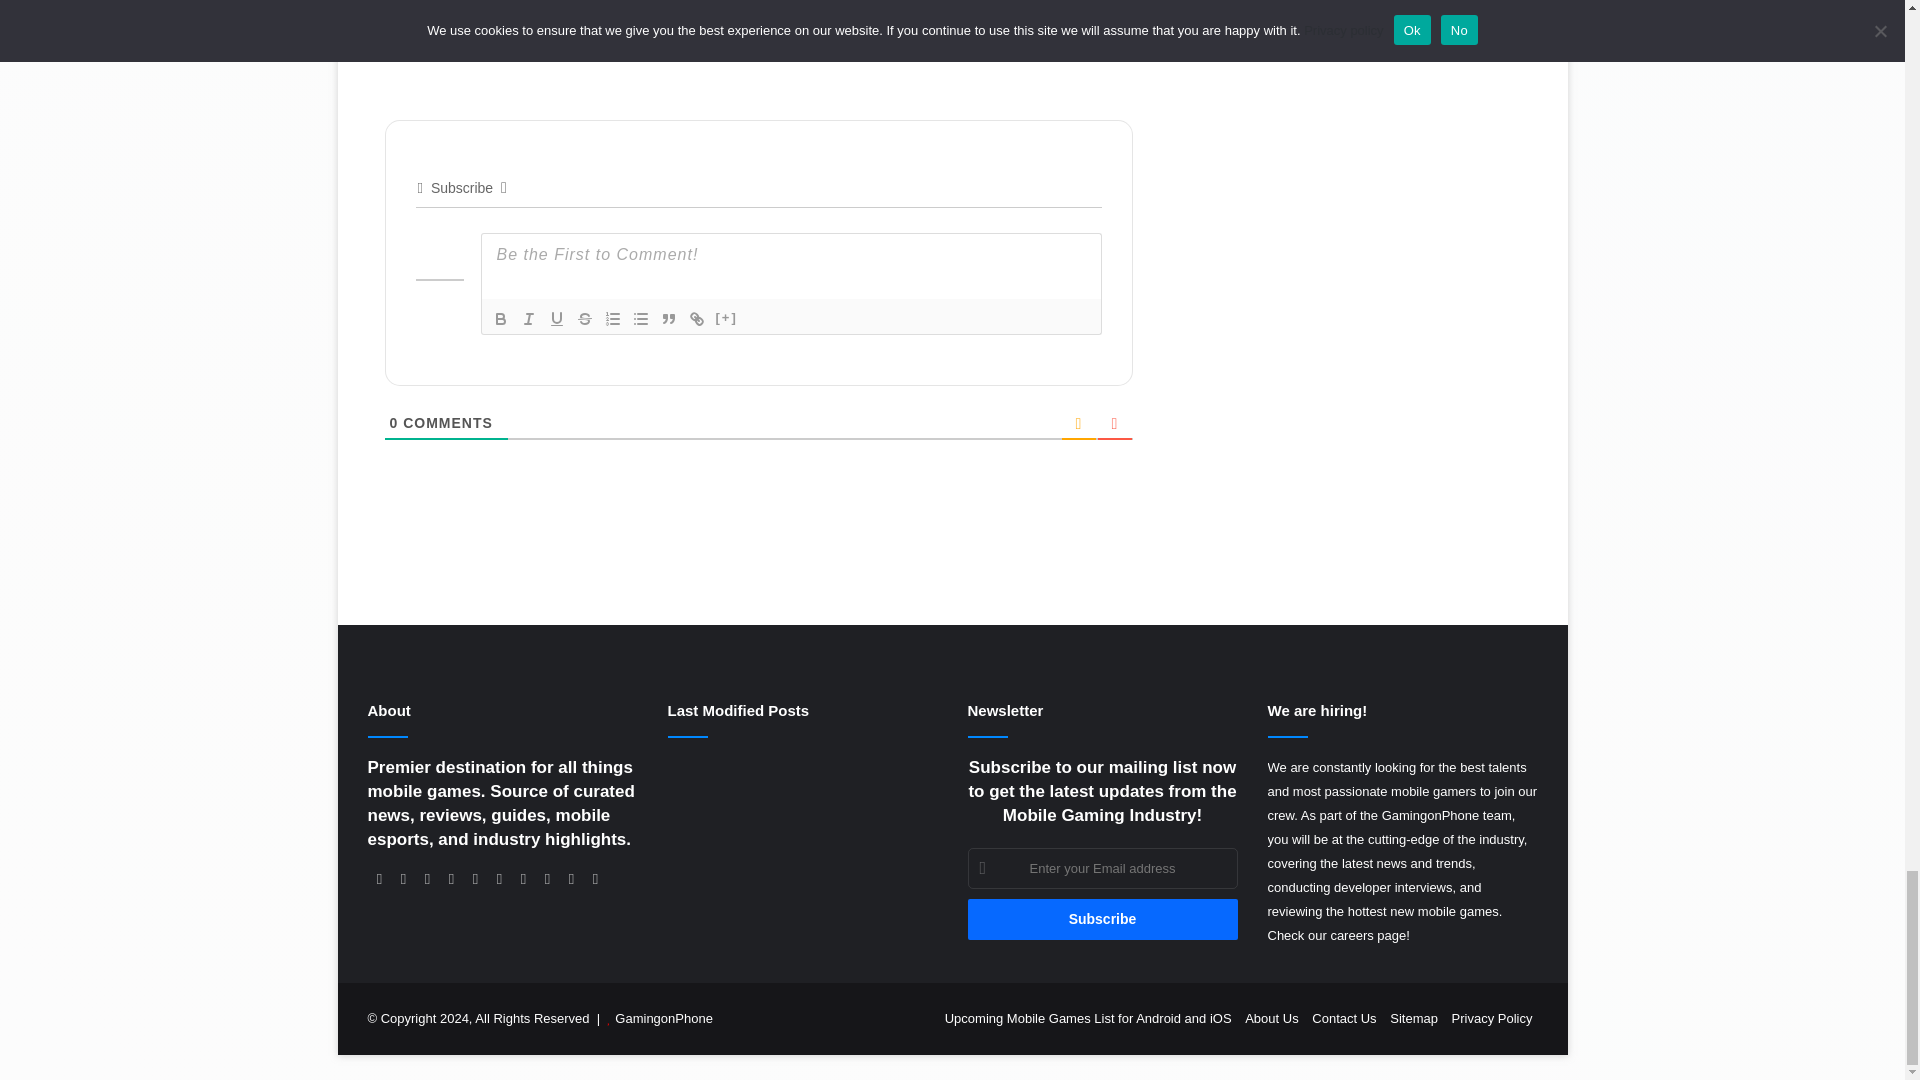 The width and height of the screenshot is (1920, 1080). I want to click on Google News, so click(802, 16).